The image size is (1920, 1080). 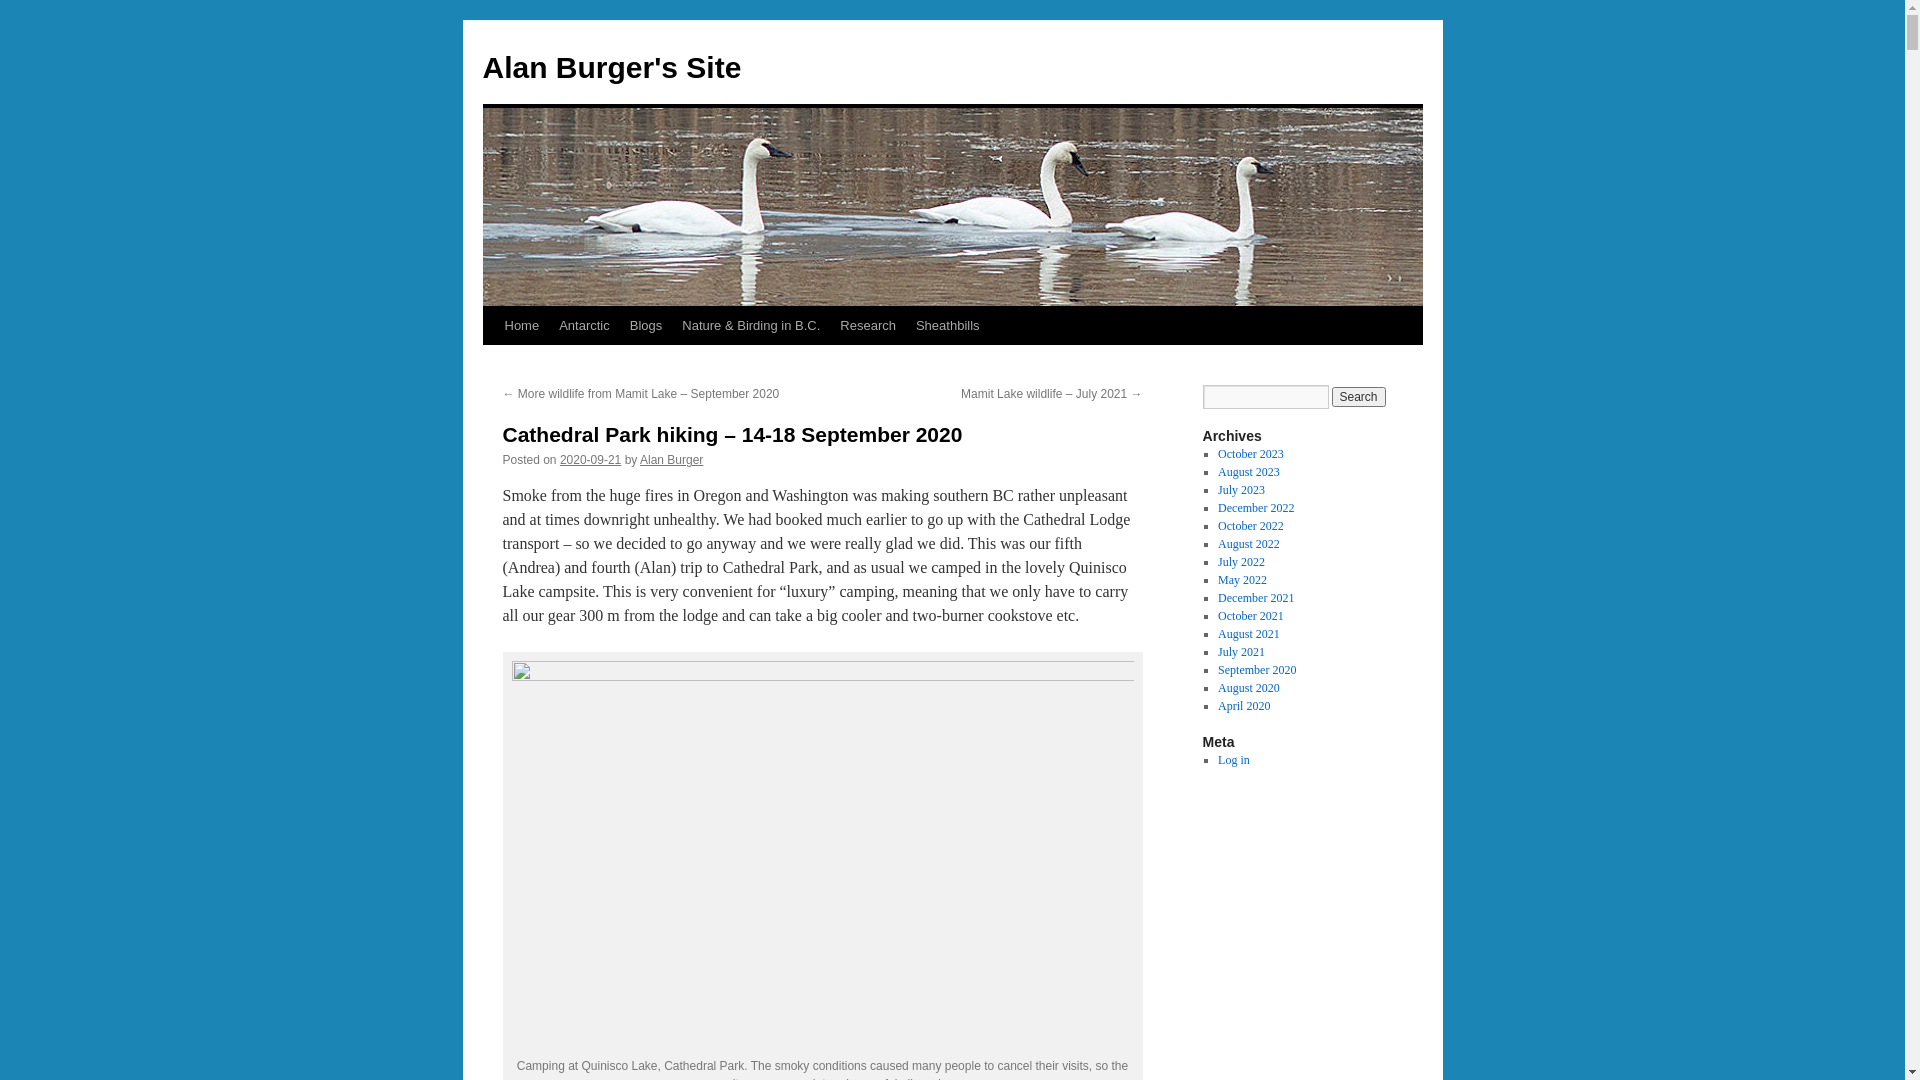 I want to click on Home, so click(x=521, y=326).